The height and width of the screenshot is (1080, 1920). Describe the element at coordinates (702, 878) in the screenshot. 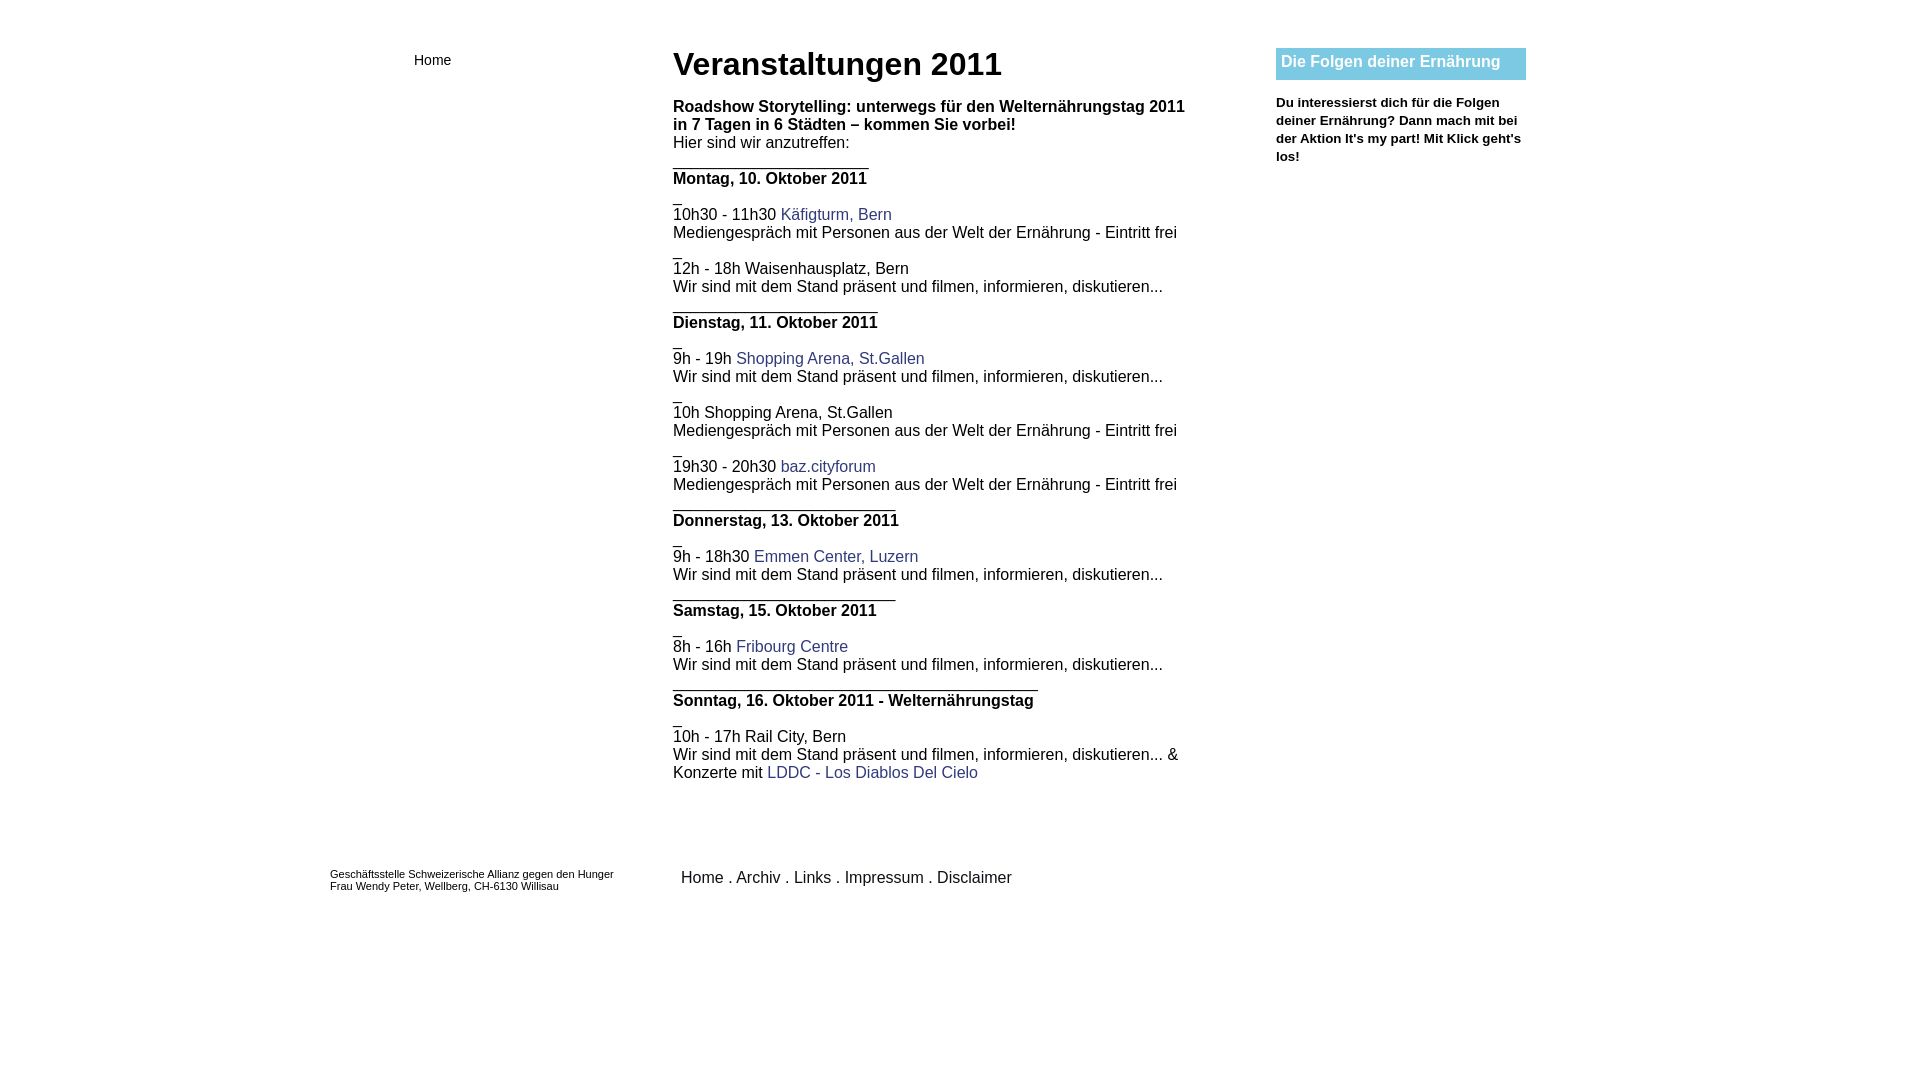

I see `Home` at that location.